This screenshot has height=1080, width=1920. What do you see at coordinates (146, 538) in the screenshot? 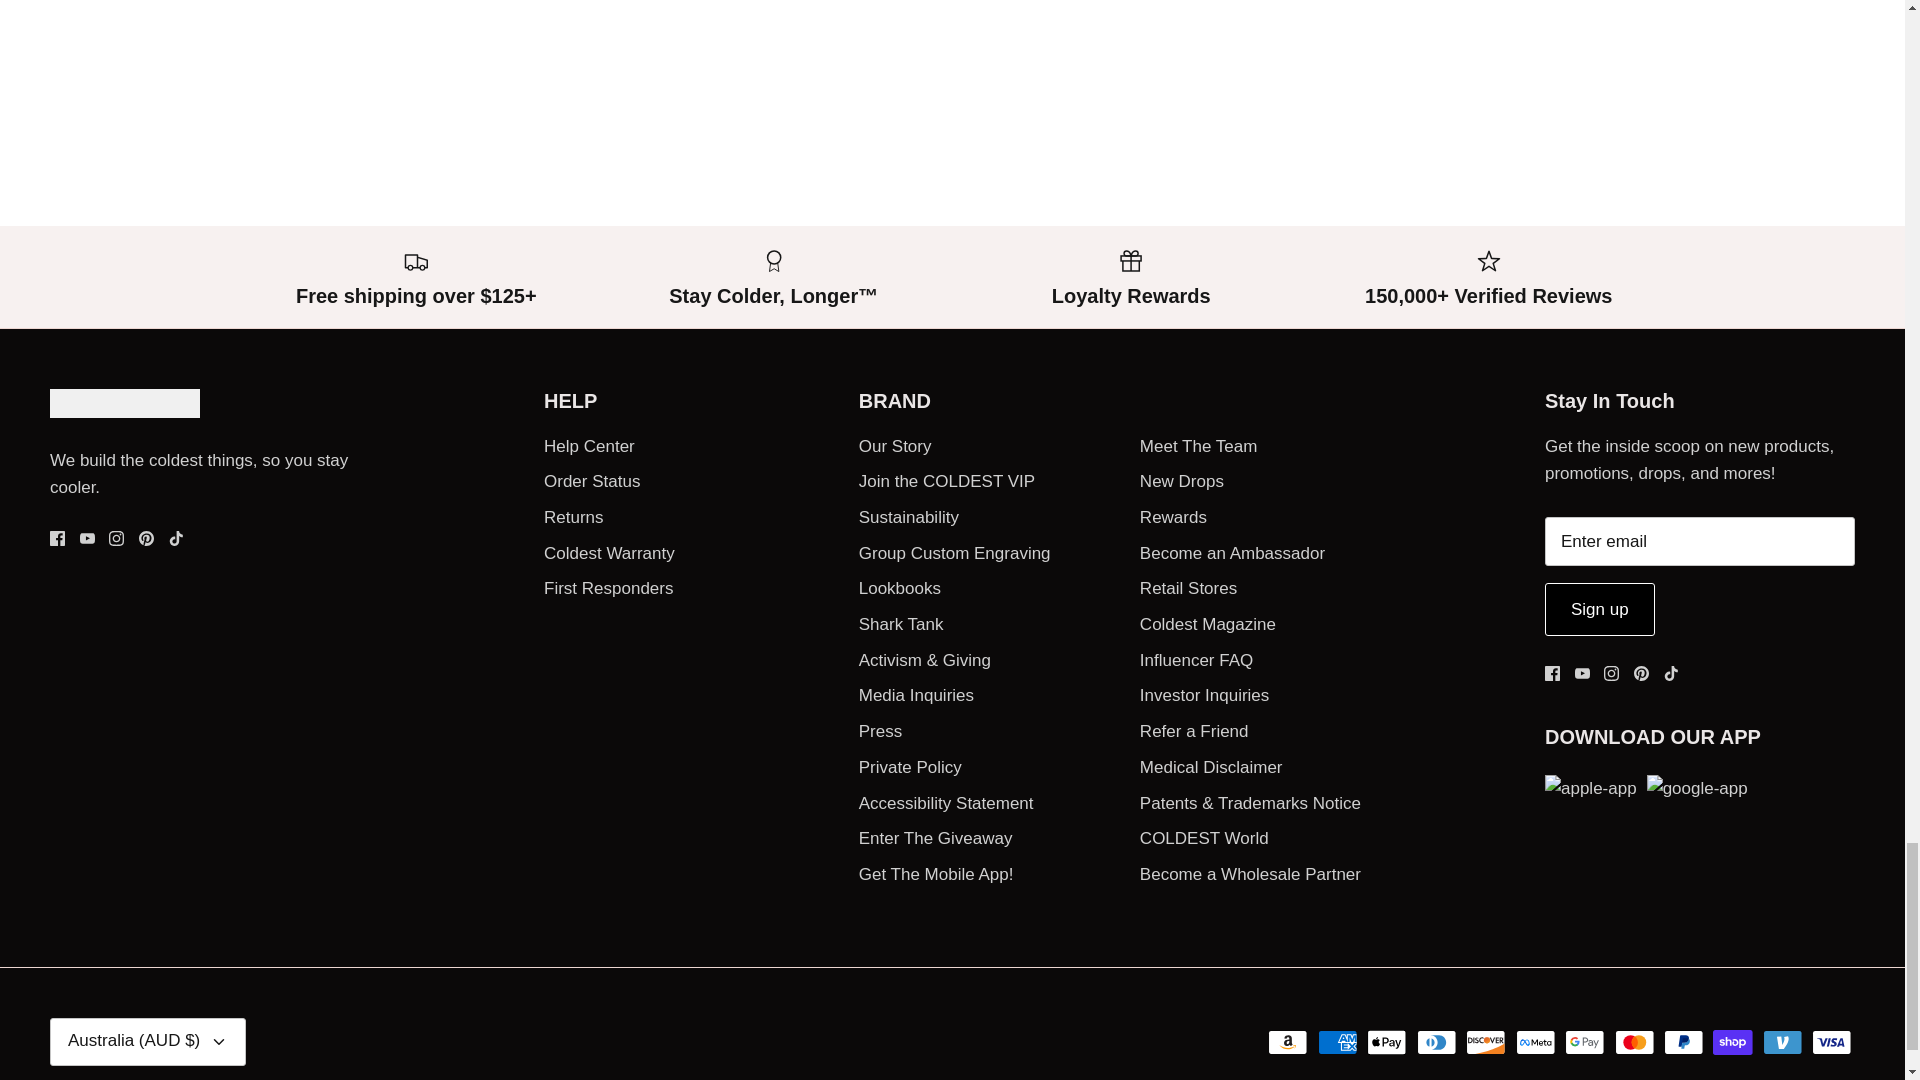
I see `Pinterest` at bounding box center [146, 538].